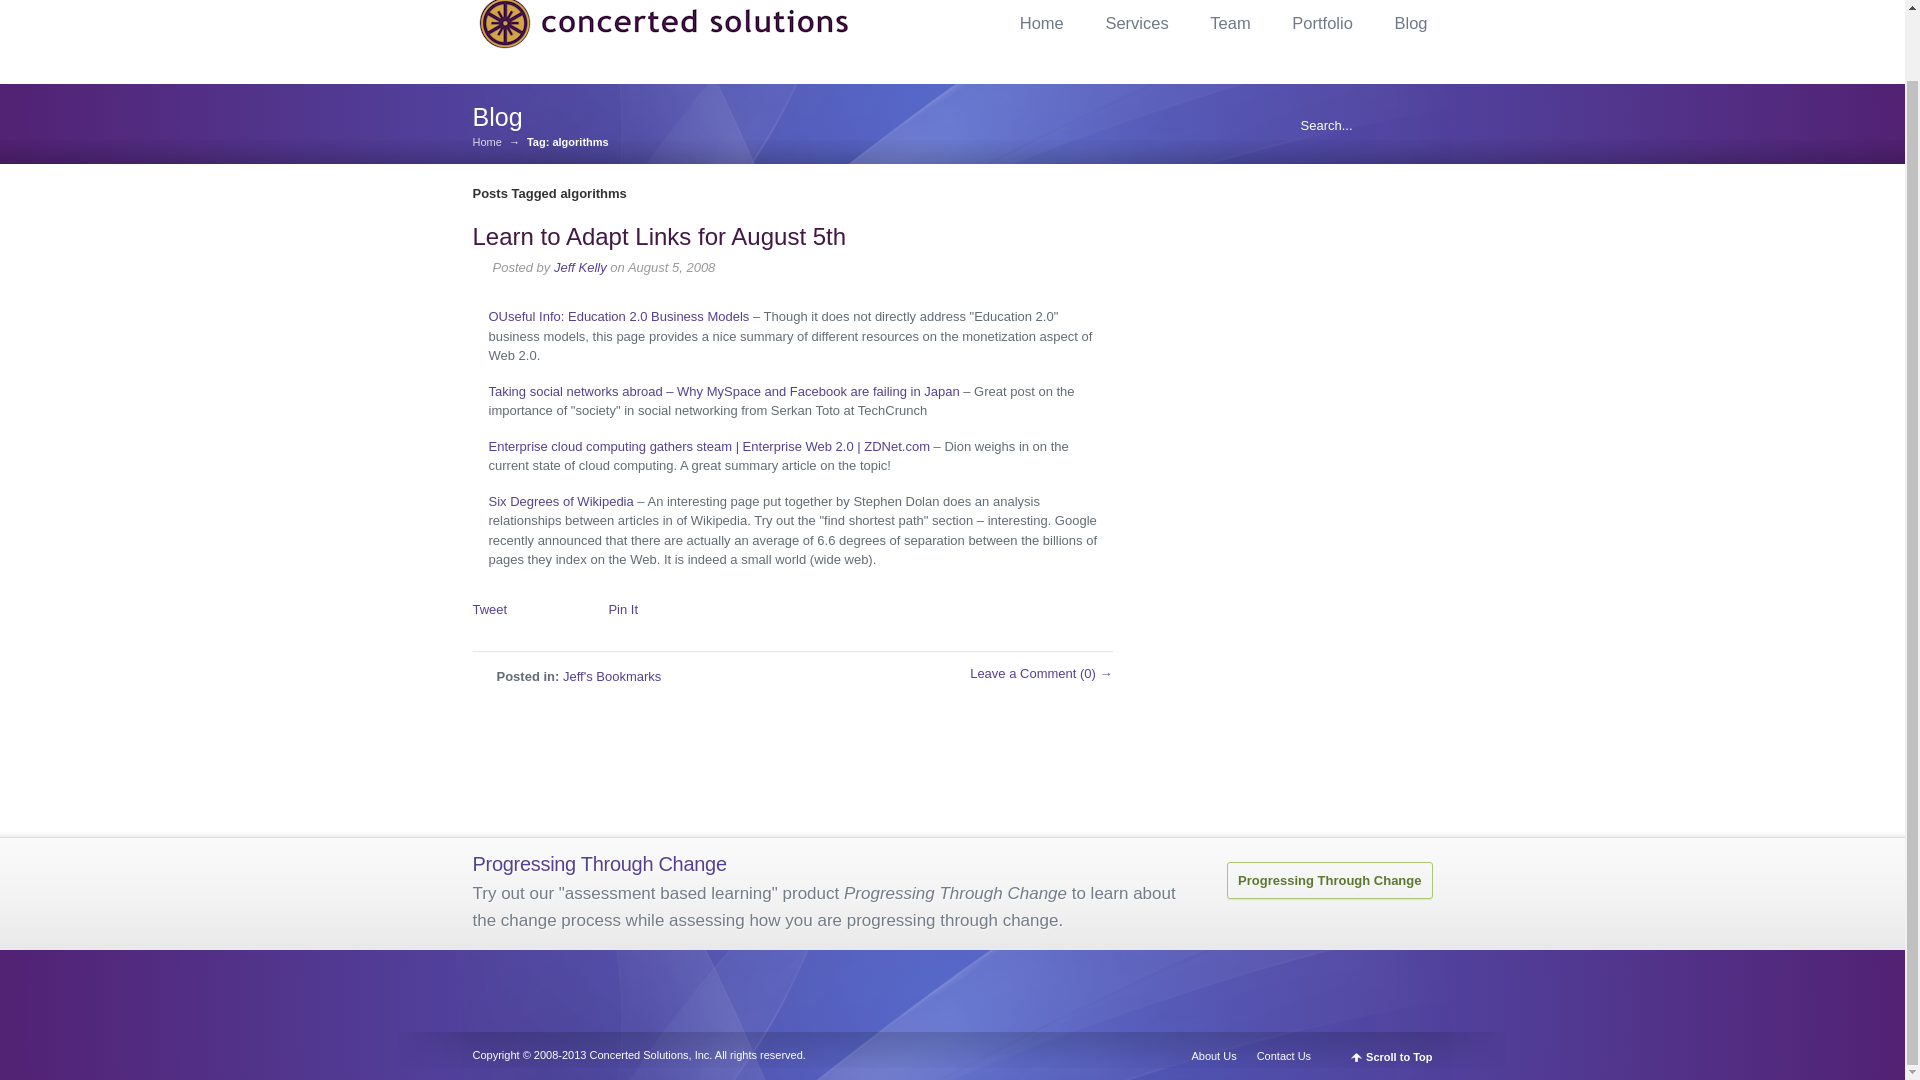 The width and height of the screenshot is (1920, 1080). Describe the element at coordinates (611, 676) in the screenshot. I see `Jeff's Bookmarks` at that location.